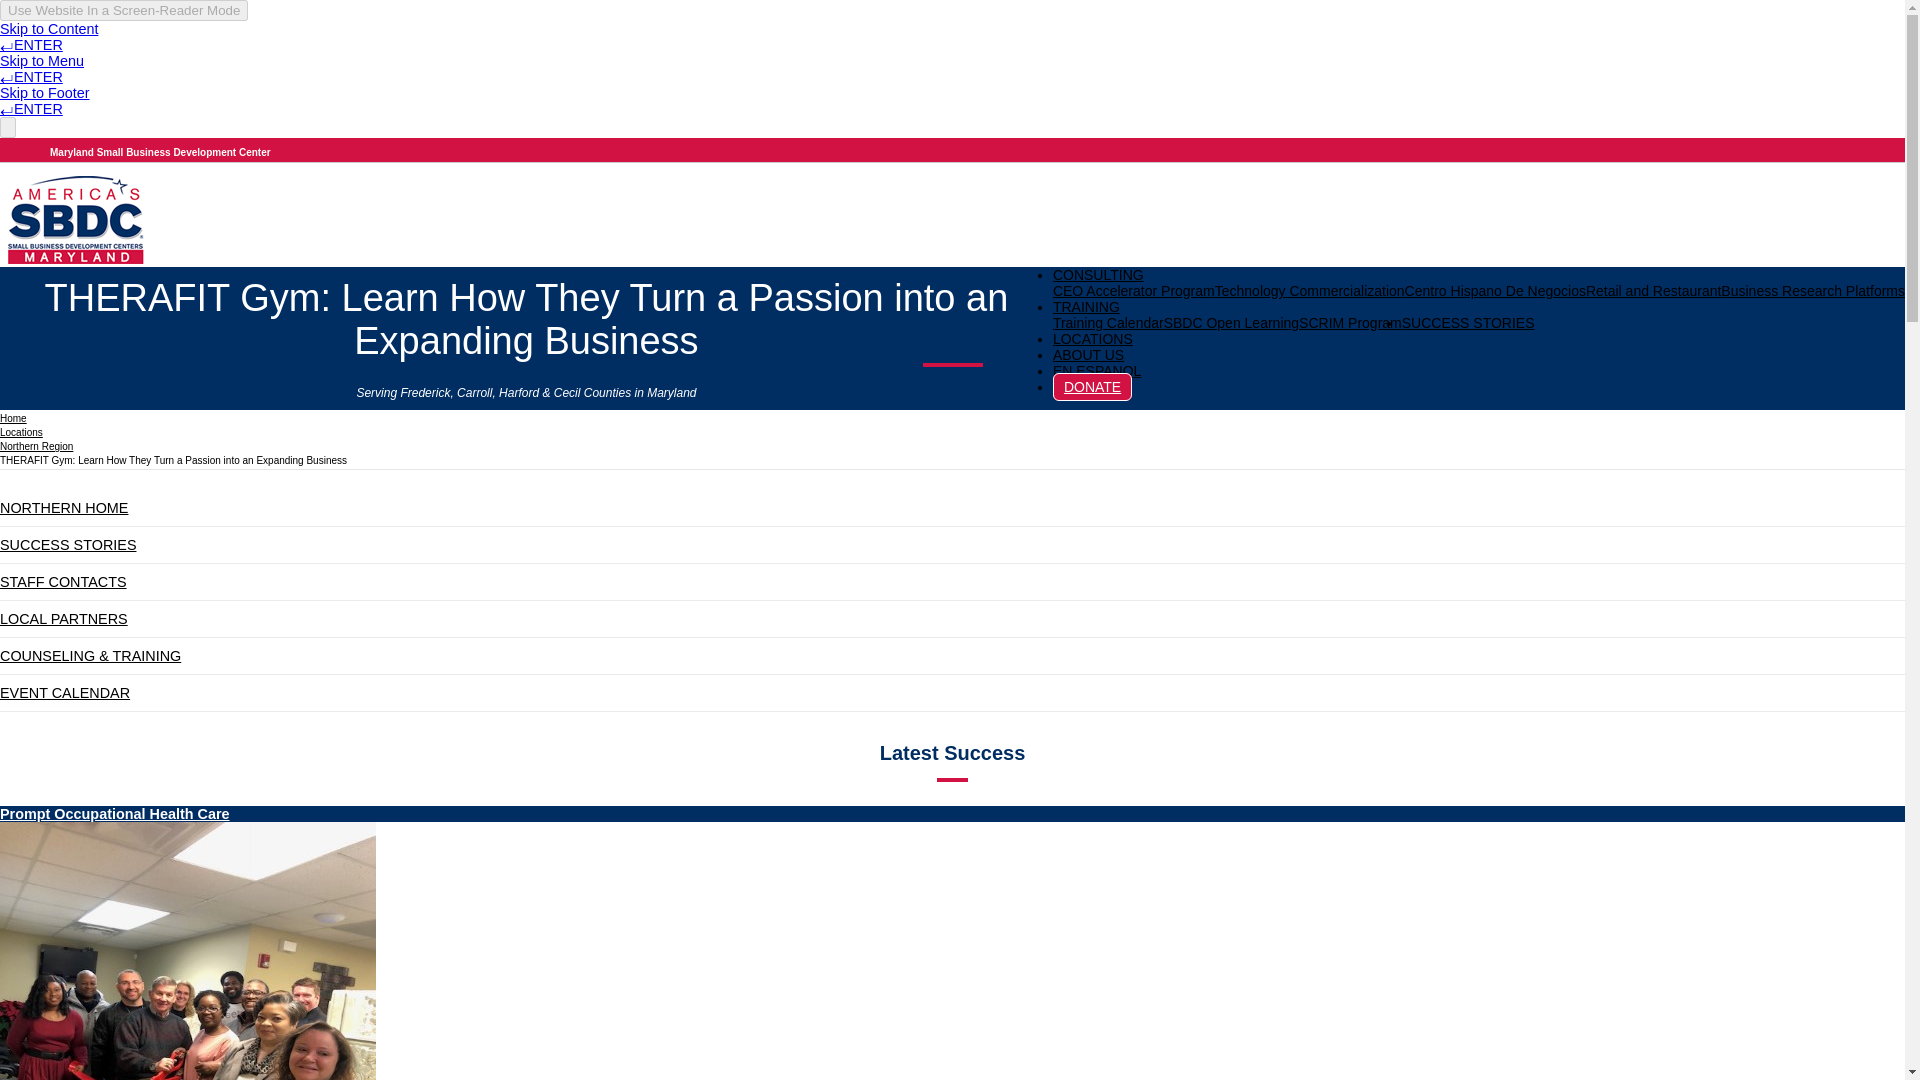 The height and width of the screenshot is (1080, 1920). Describe the element at coordinates (1134, 290) in the screenshot. I see `CEO Accelerator Program` at that location.